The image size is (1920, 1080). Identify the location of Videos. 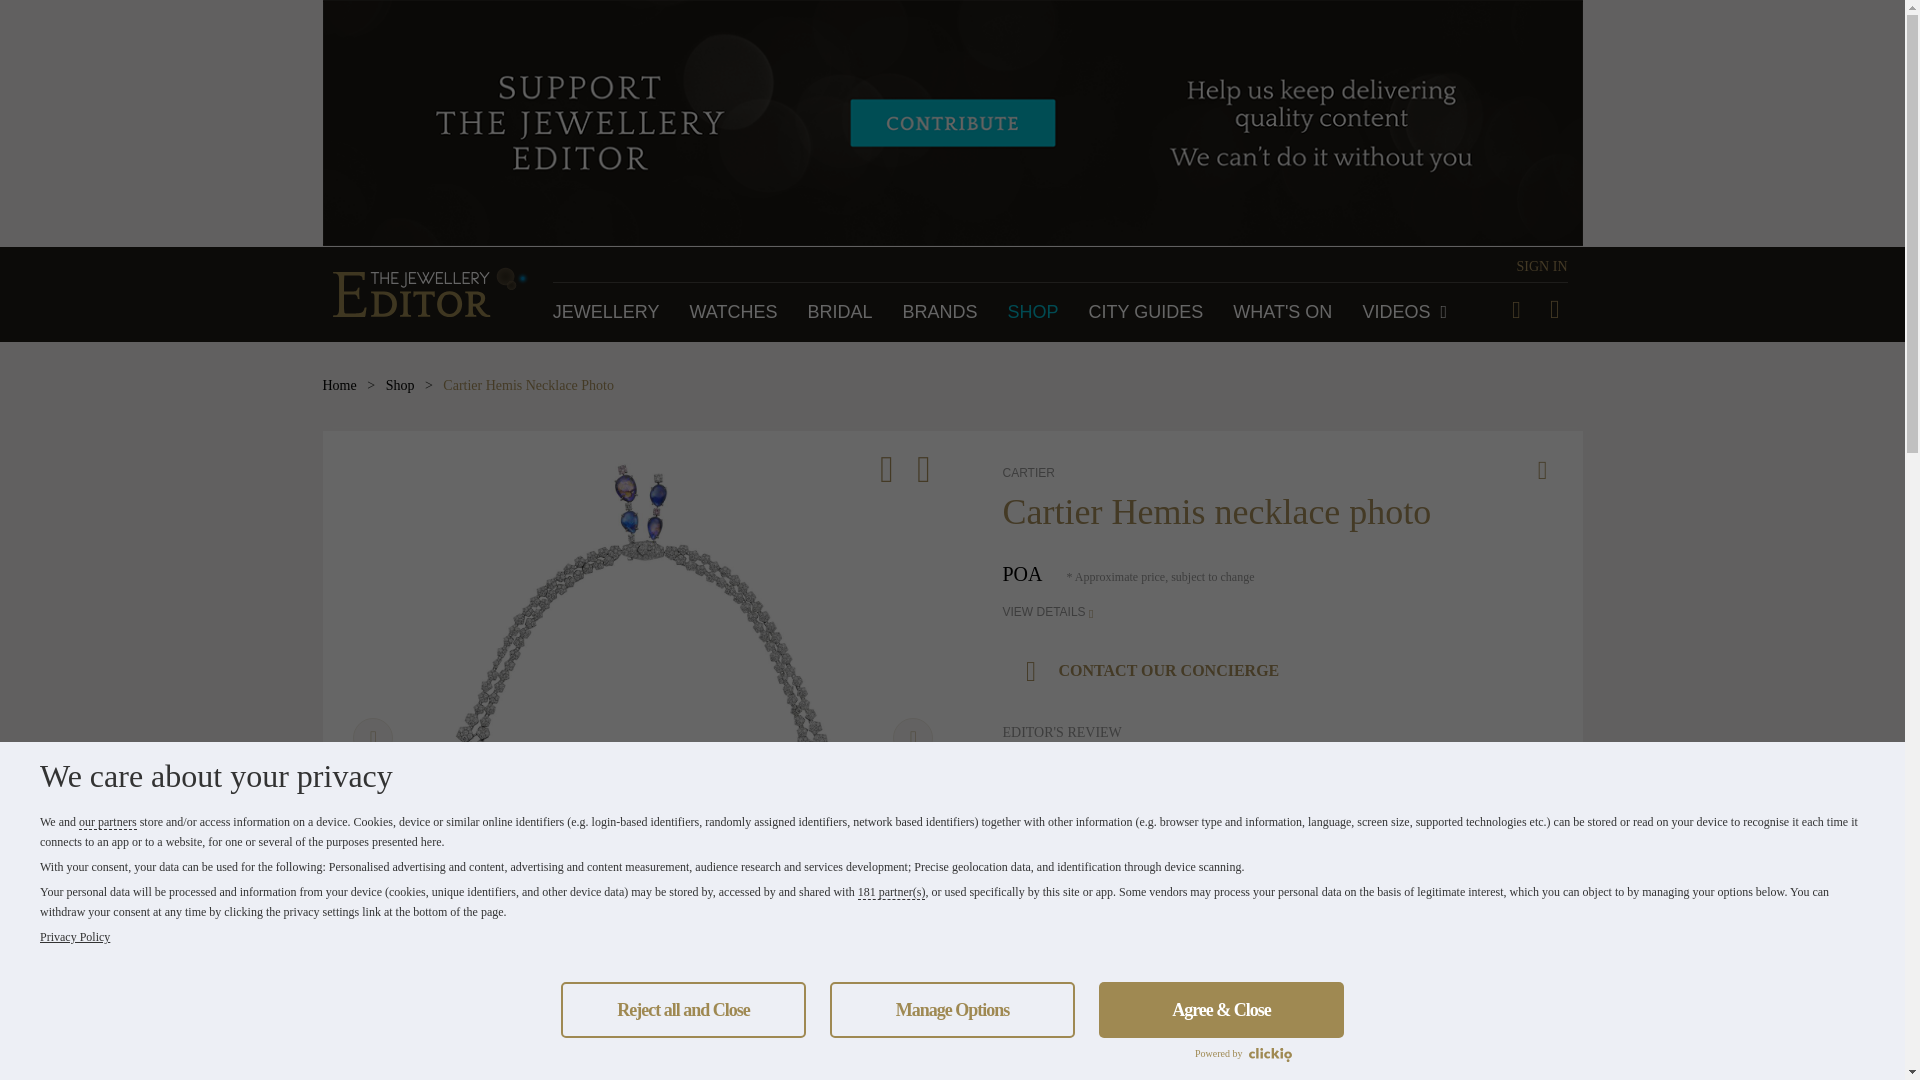
(1404, 312).